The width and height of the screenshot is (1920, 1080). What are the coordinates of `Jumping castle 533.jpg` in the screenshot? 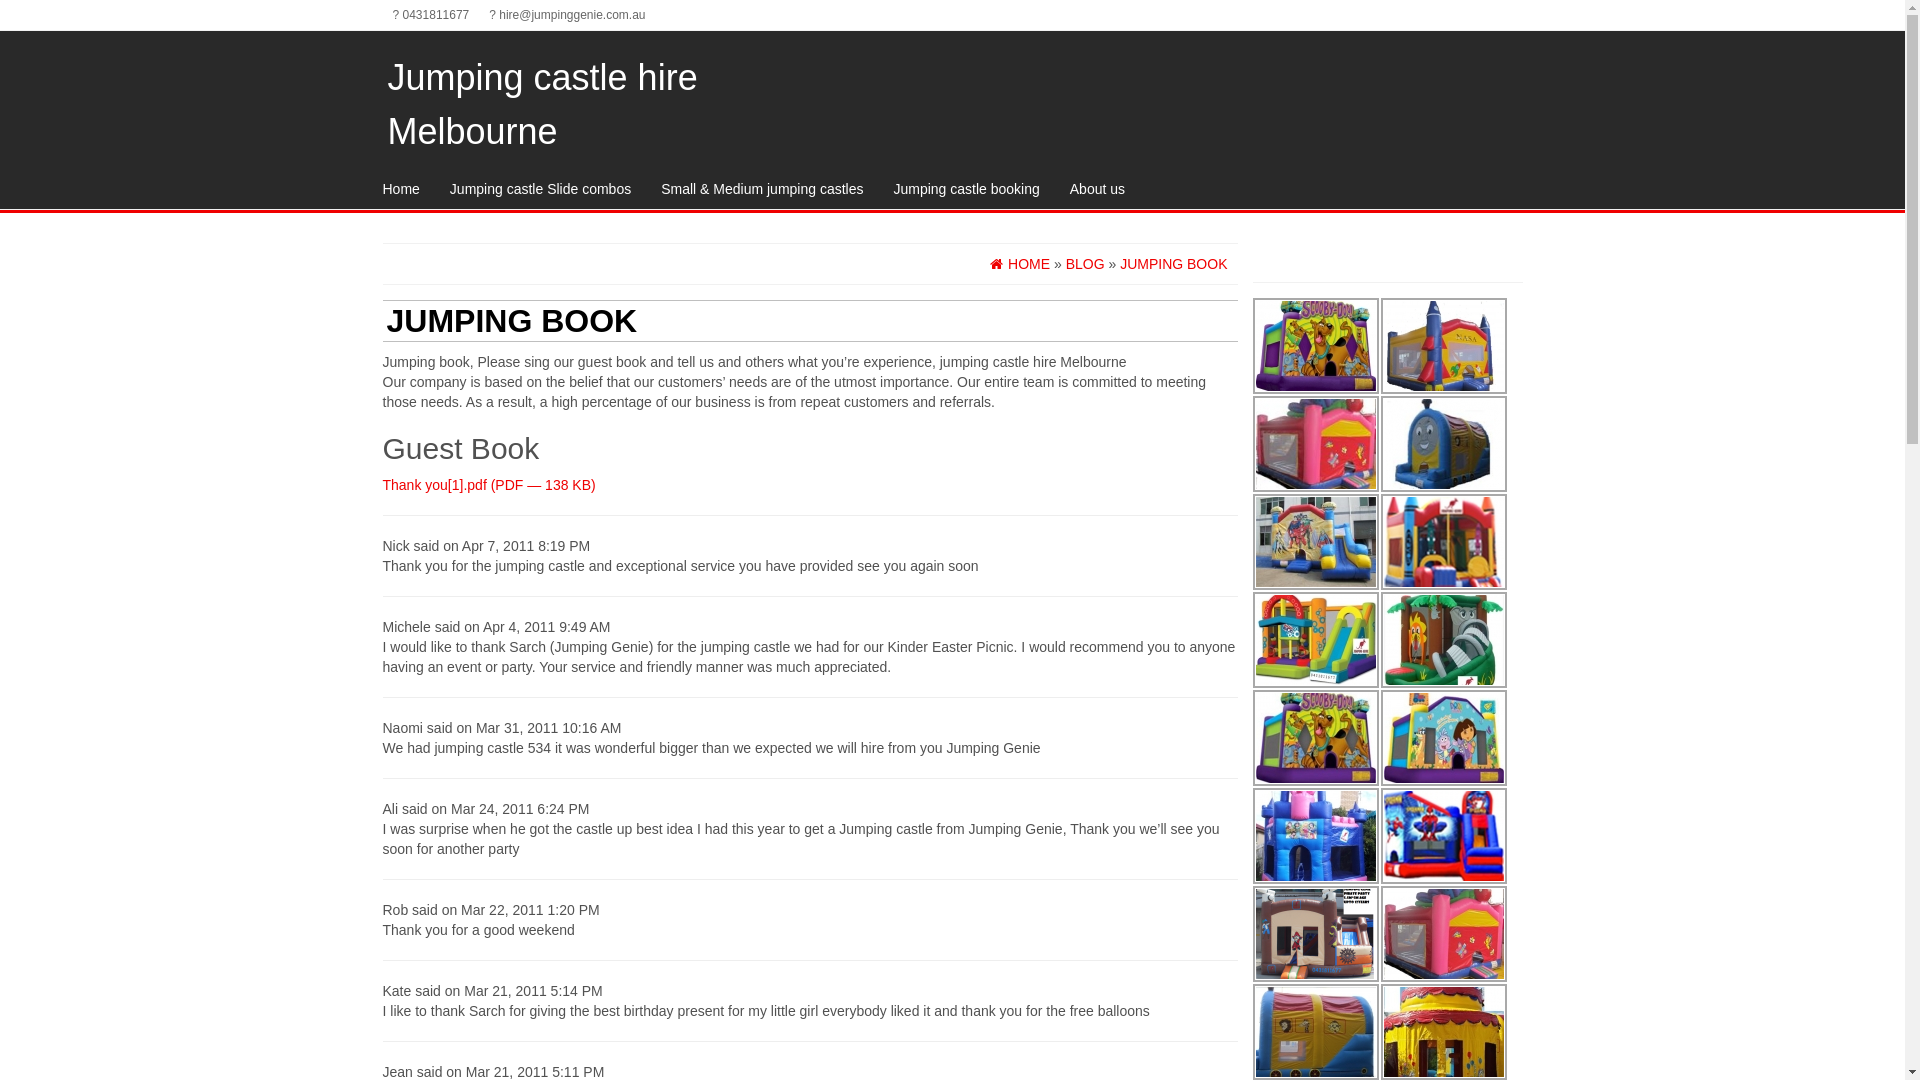 It's located at (1315, 640).